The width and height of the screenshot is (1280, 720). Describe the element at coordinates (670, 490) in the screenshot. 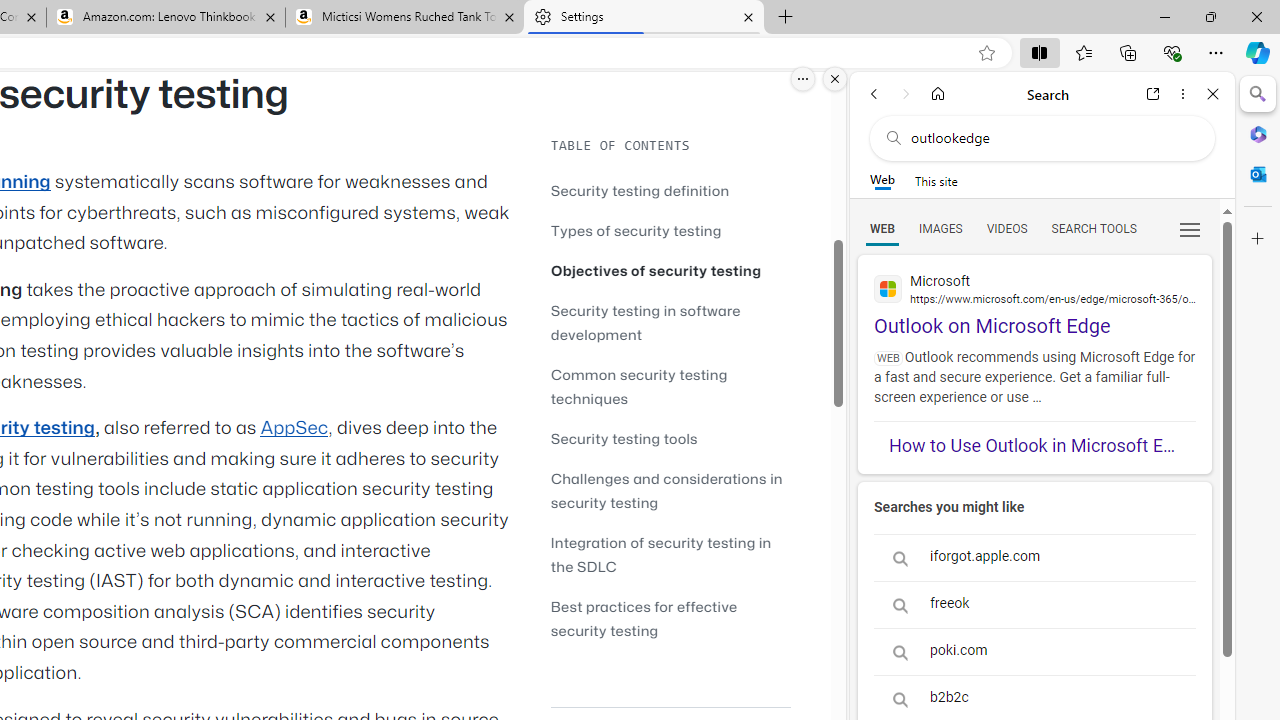

I see `Challenges and considerations in security testing` at that location.